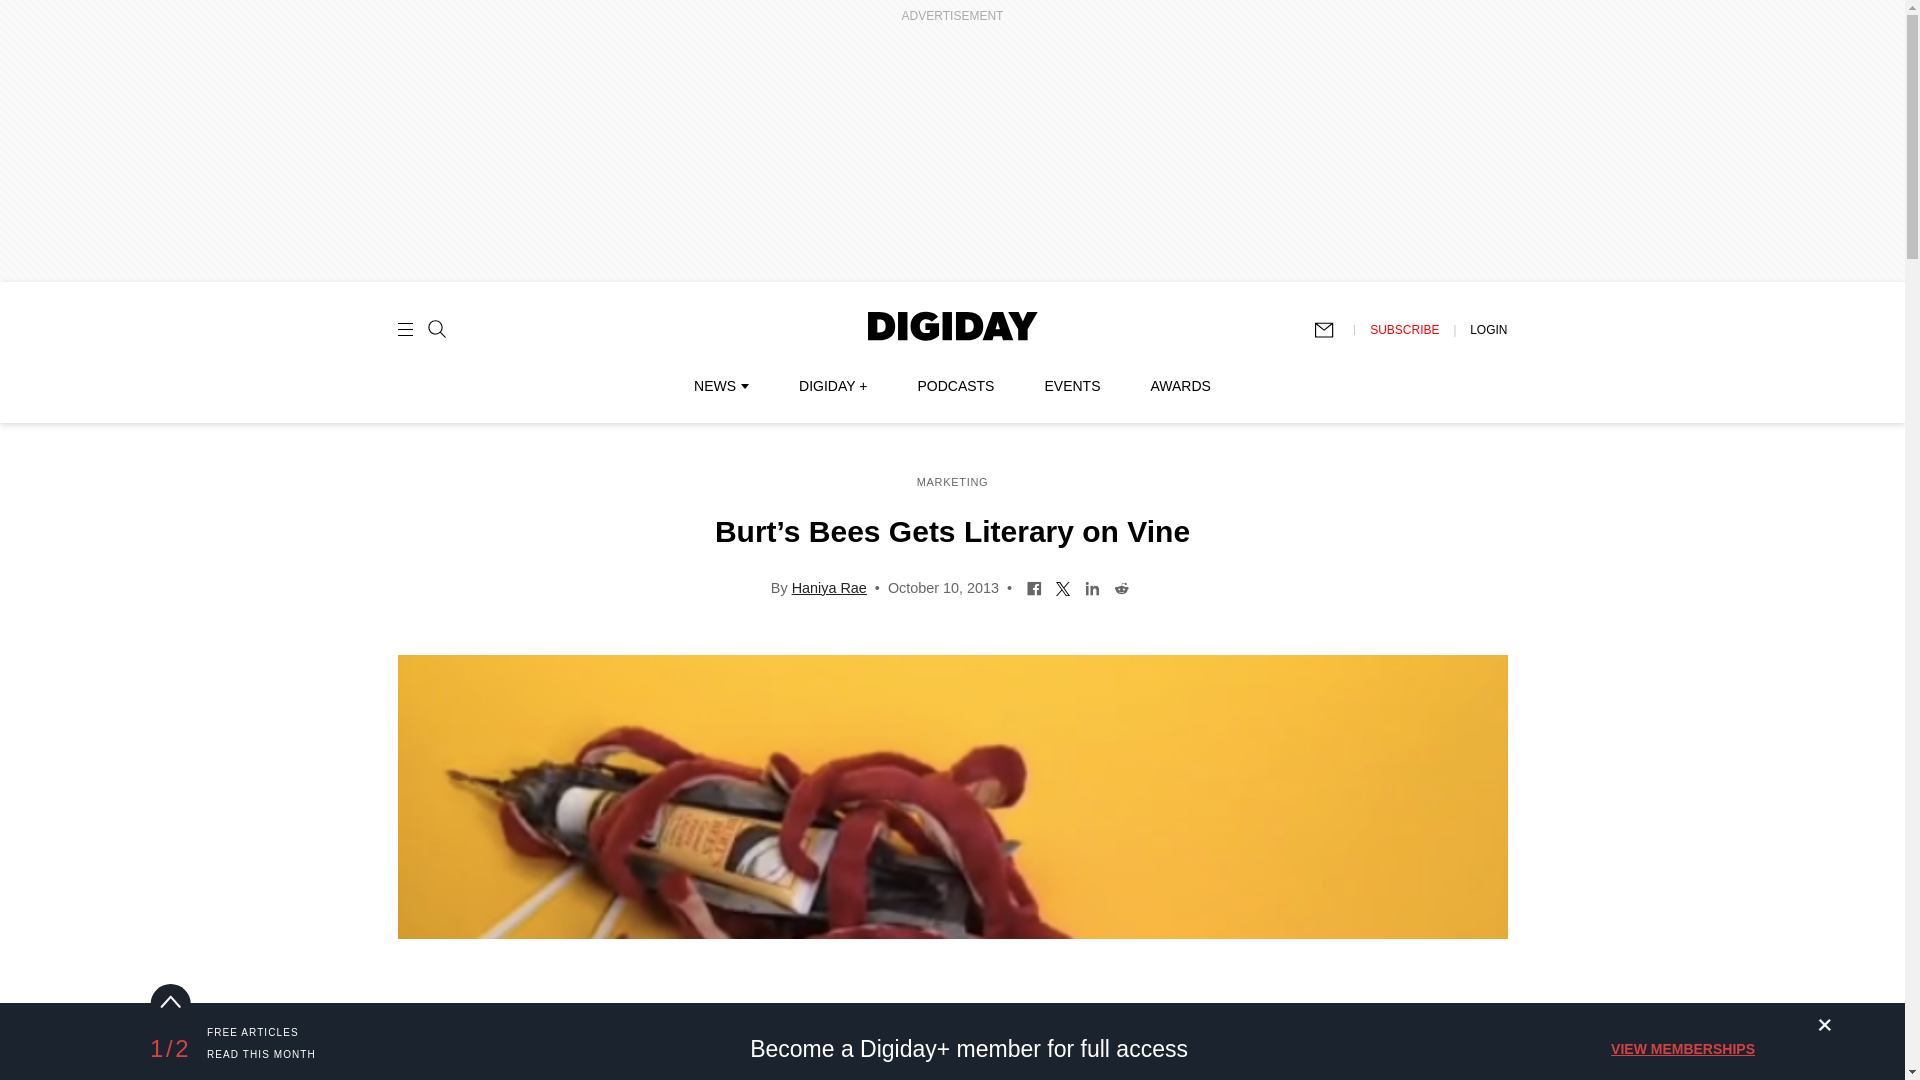  I want to click on SUBSCRIBE, so click(1404, 329).